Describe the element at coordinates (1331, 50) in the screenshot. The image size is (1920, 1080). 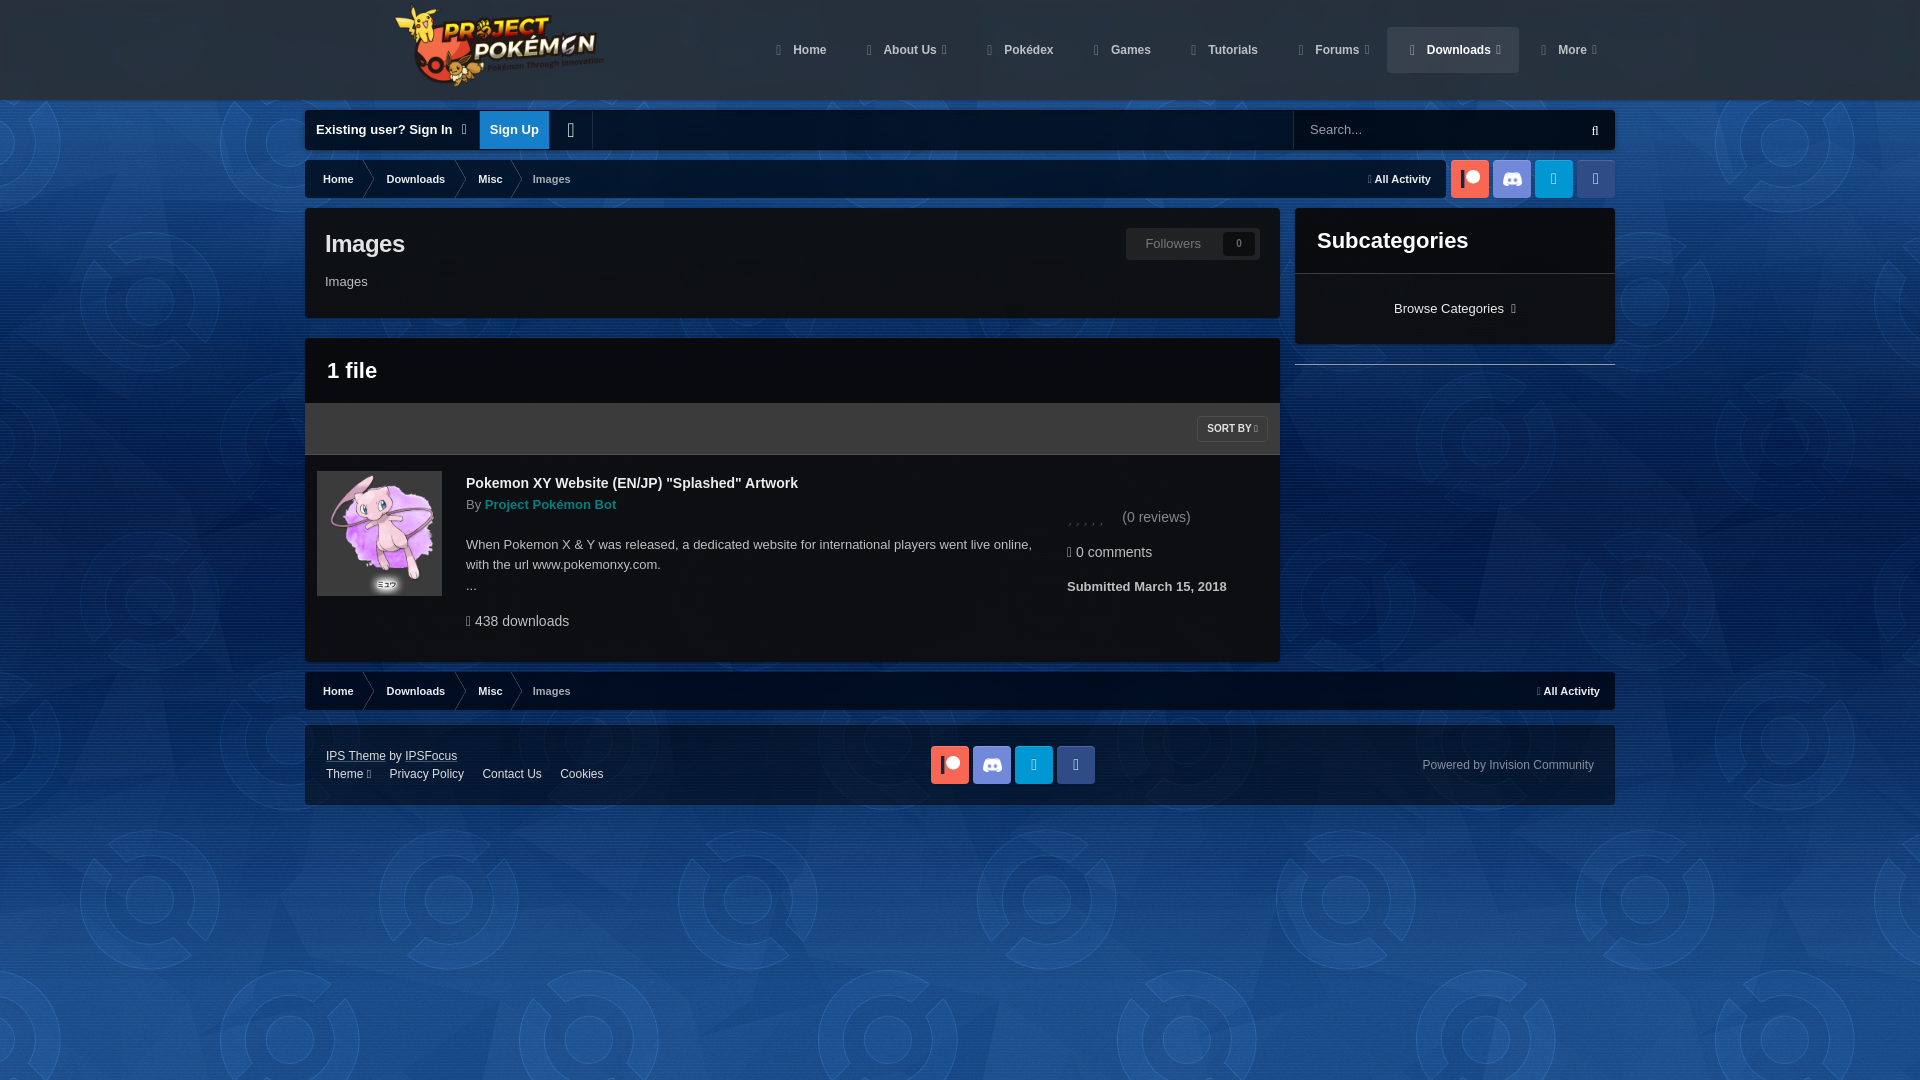
I see `Forums` at that location.